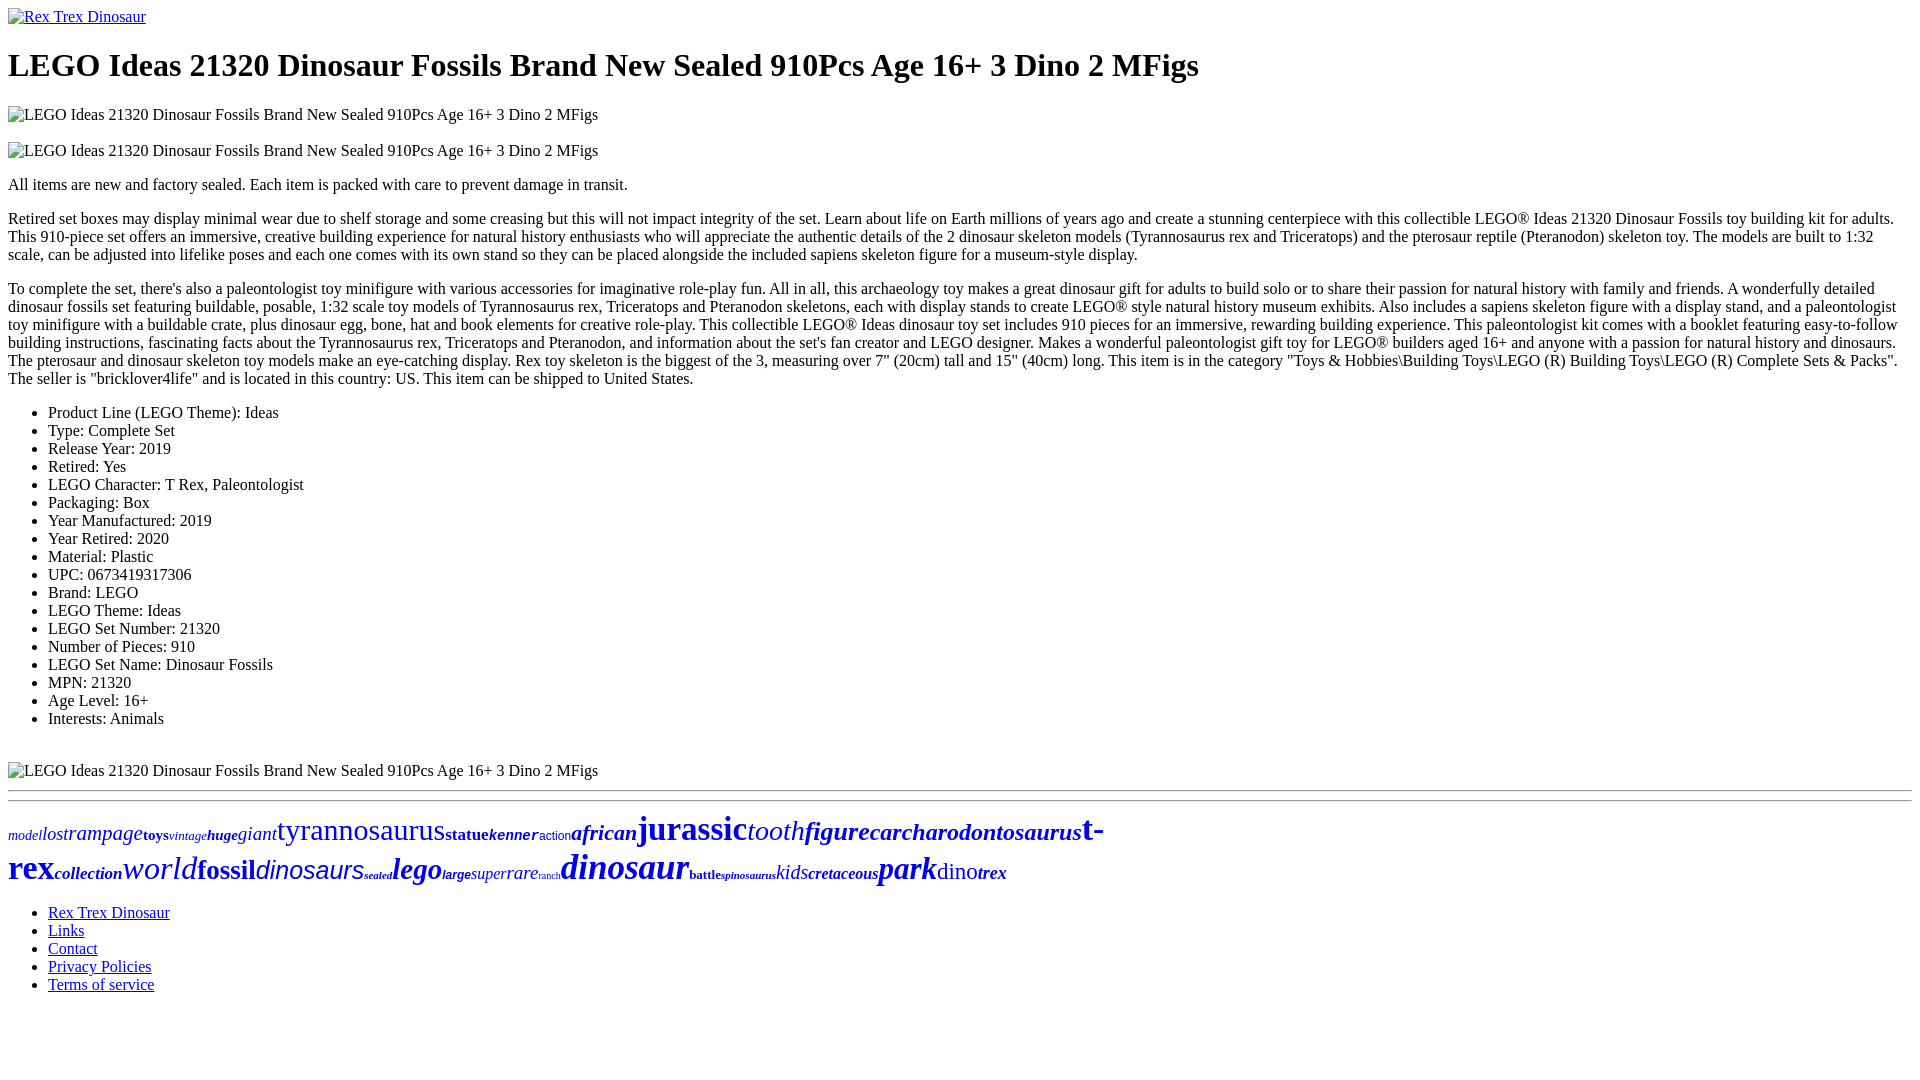  I want to click on rampage, so click(104, 832).